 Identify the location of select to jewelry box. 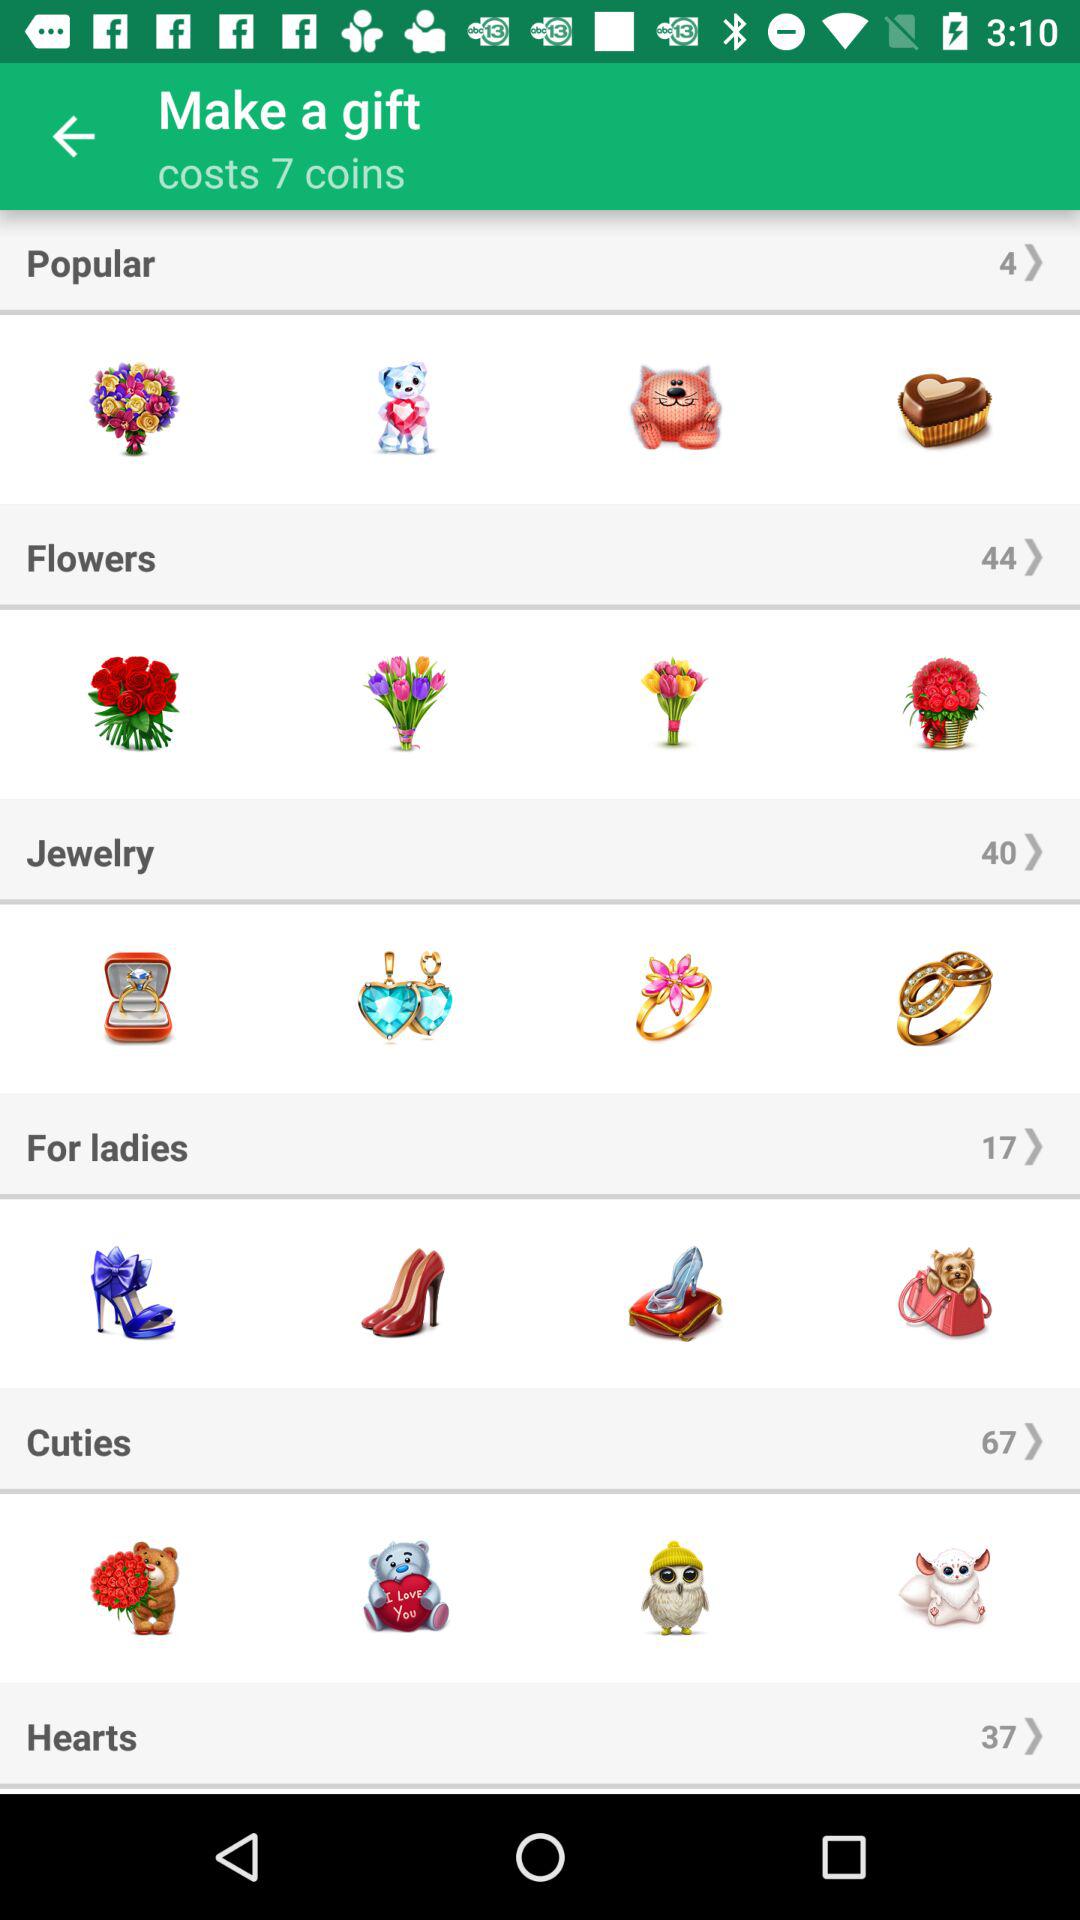
(135, 998).